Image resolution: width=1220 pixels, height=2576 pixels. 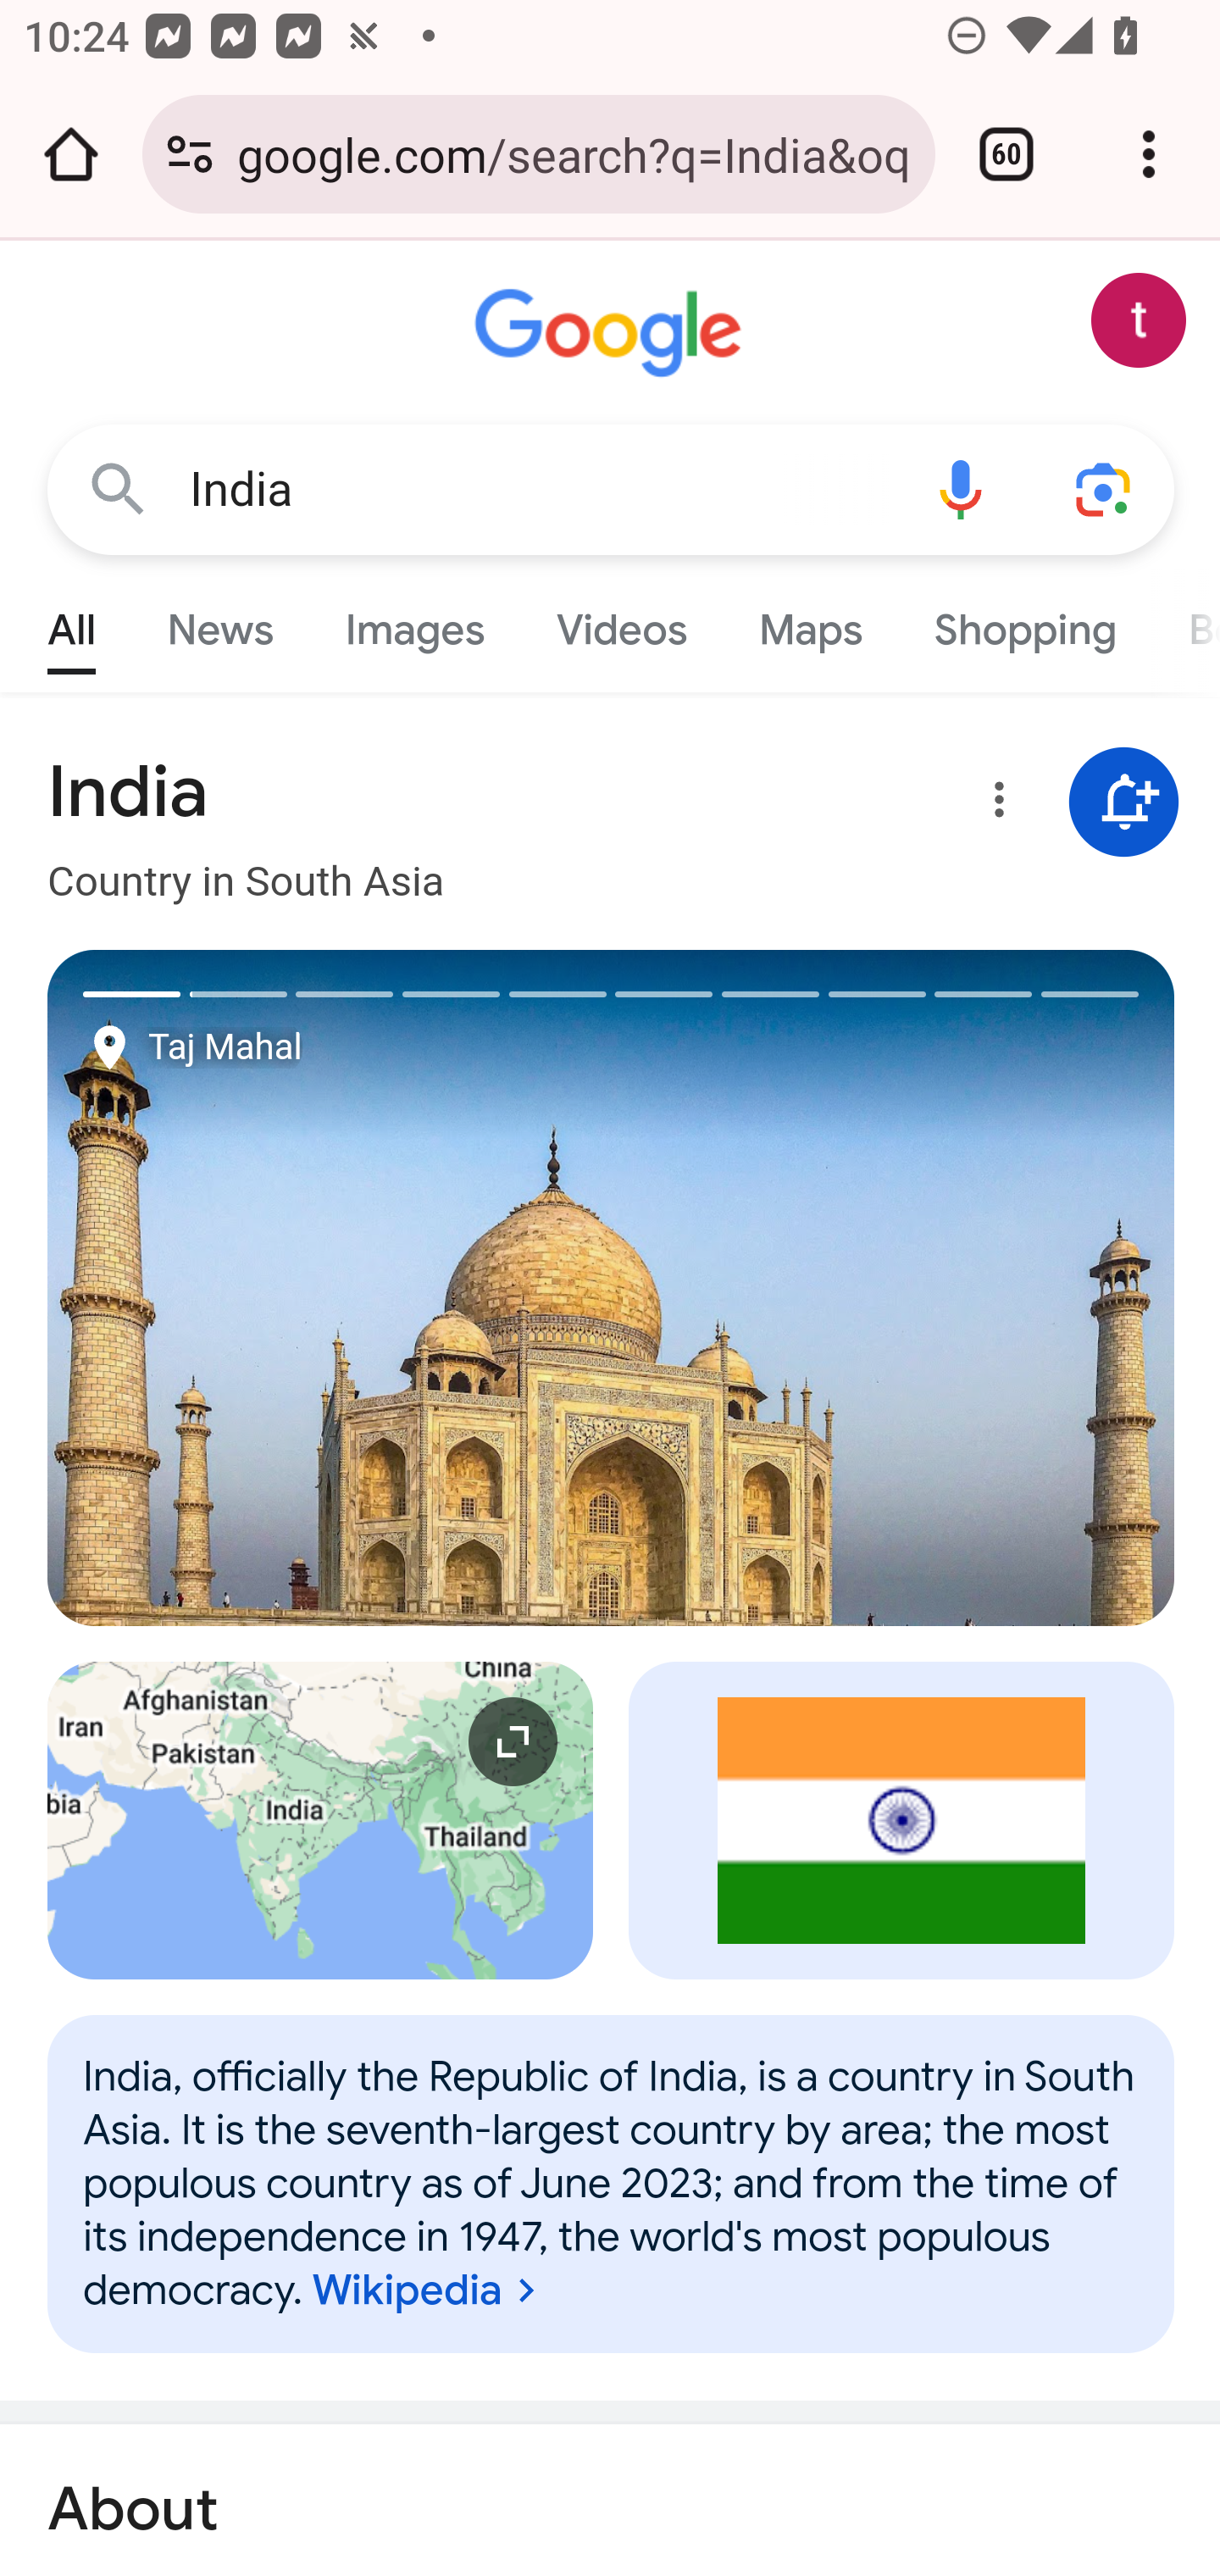 I want to click on Google Search, so click(x=119, y=488).